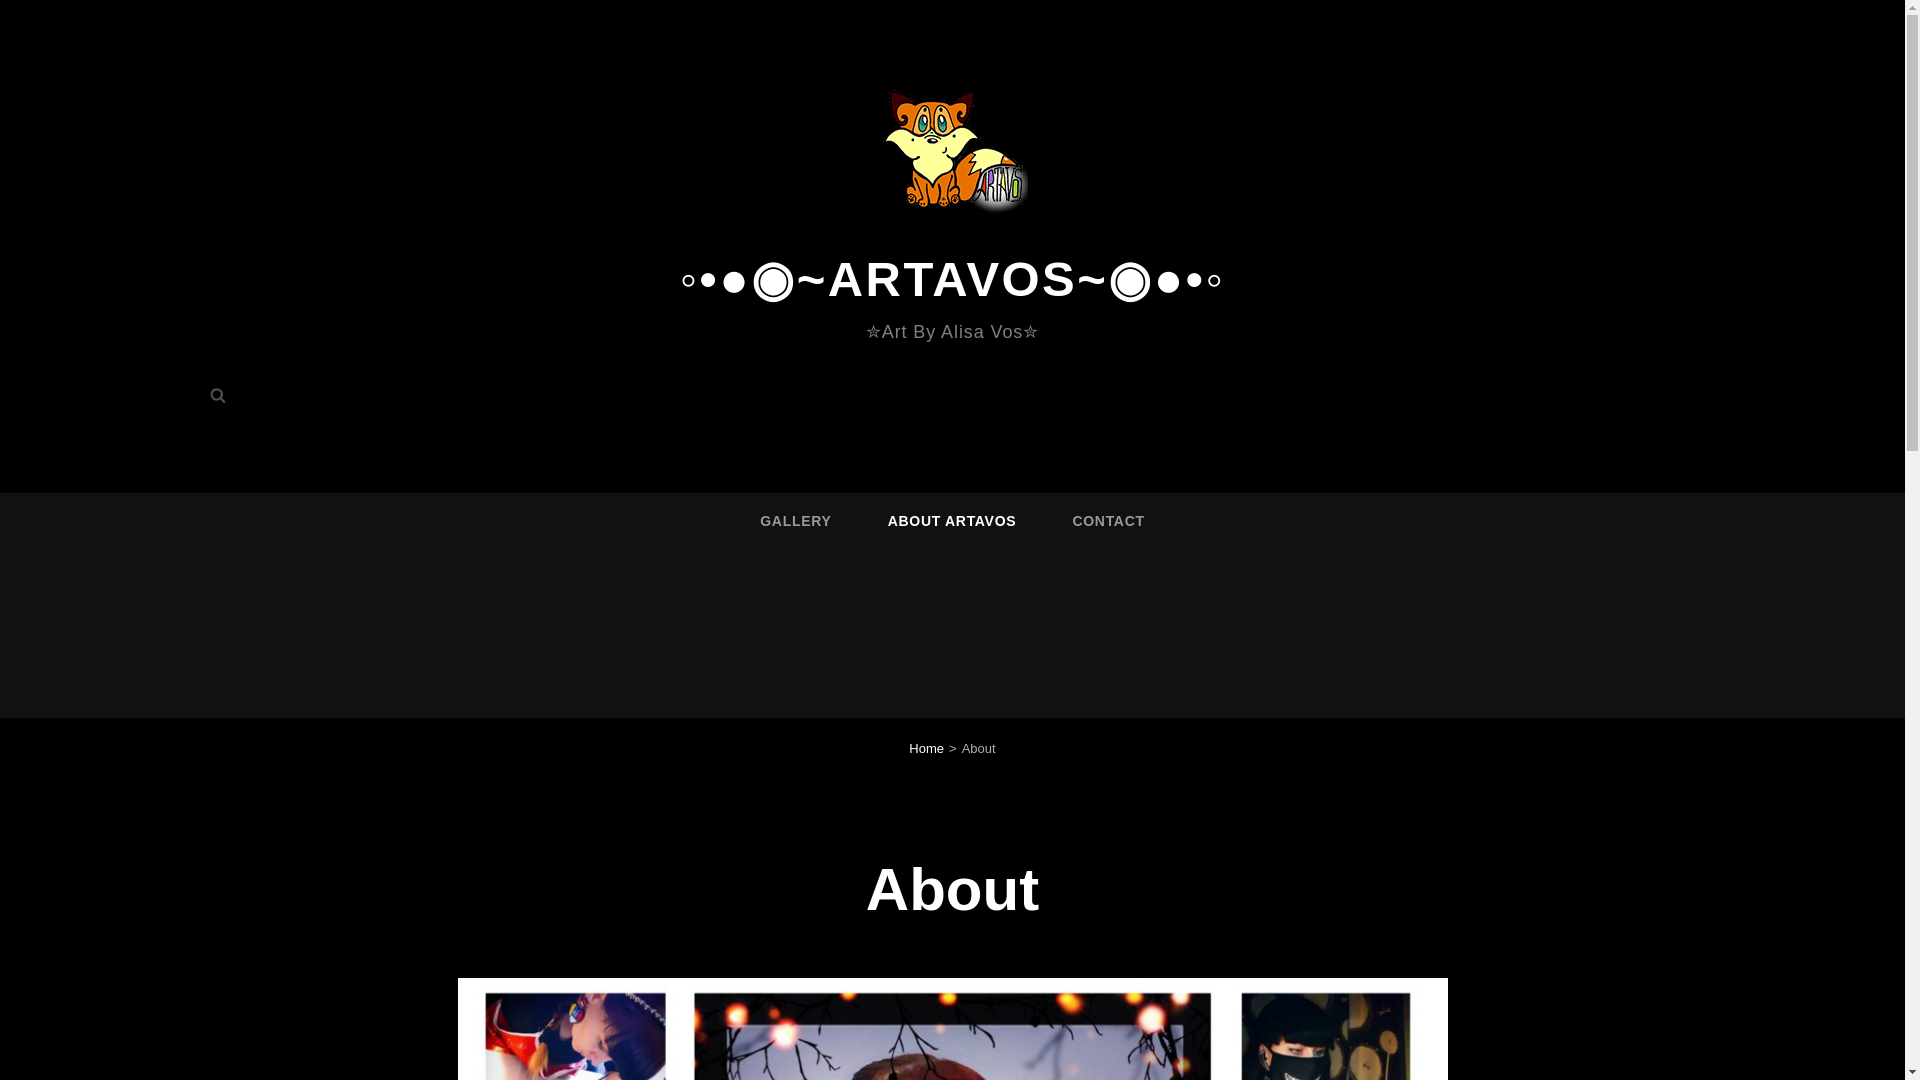  What do you see at coordinates (926, 748) in the screenshot?
I see `Home` at bounding box center [926, 748].